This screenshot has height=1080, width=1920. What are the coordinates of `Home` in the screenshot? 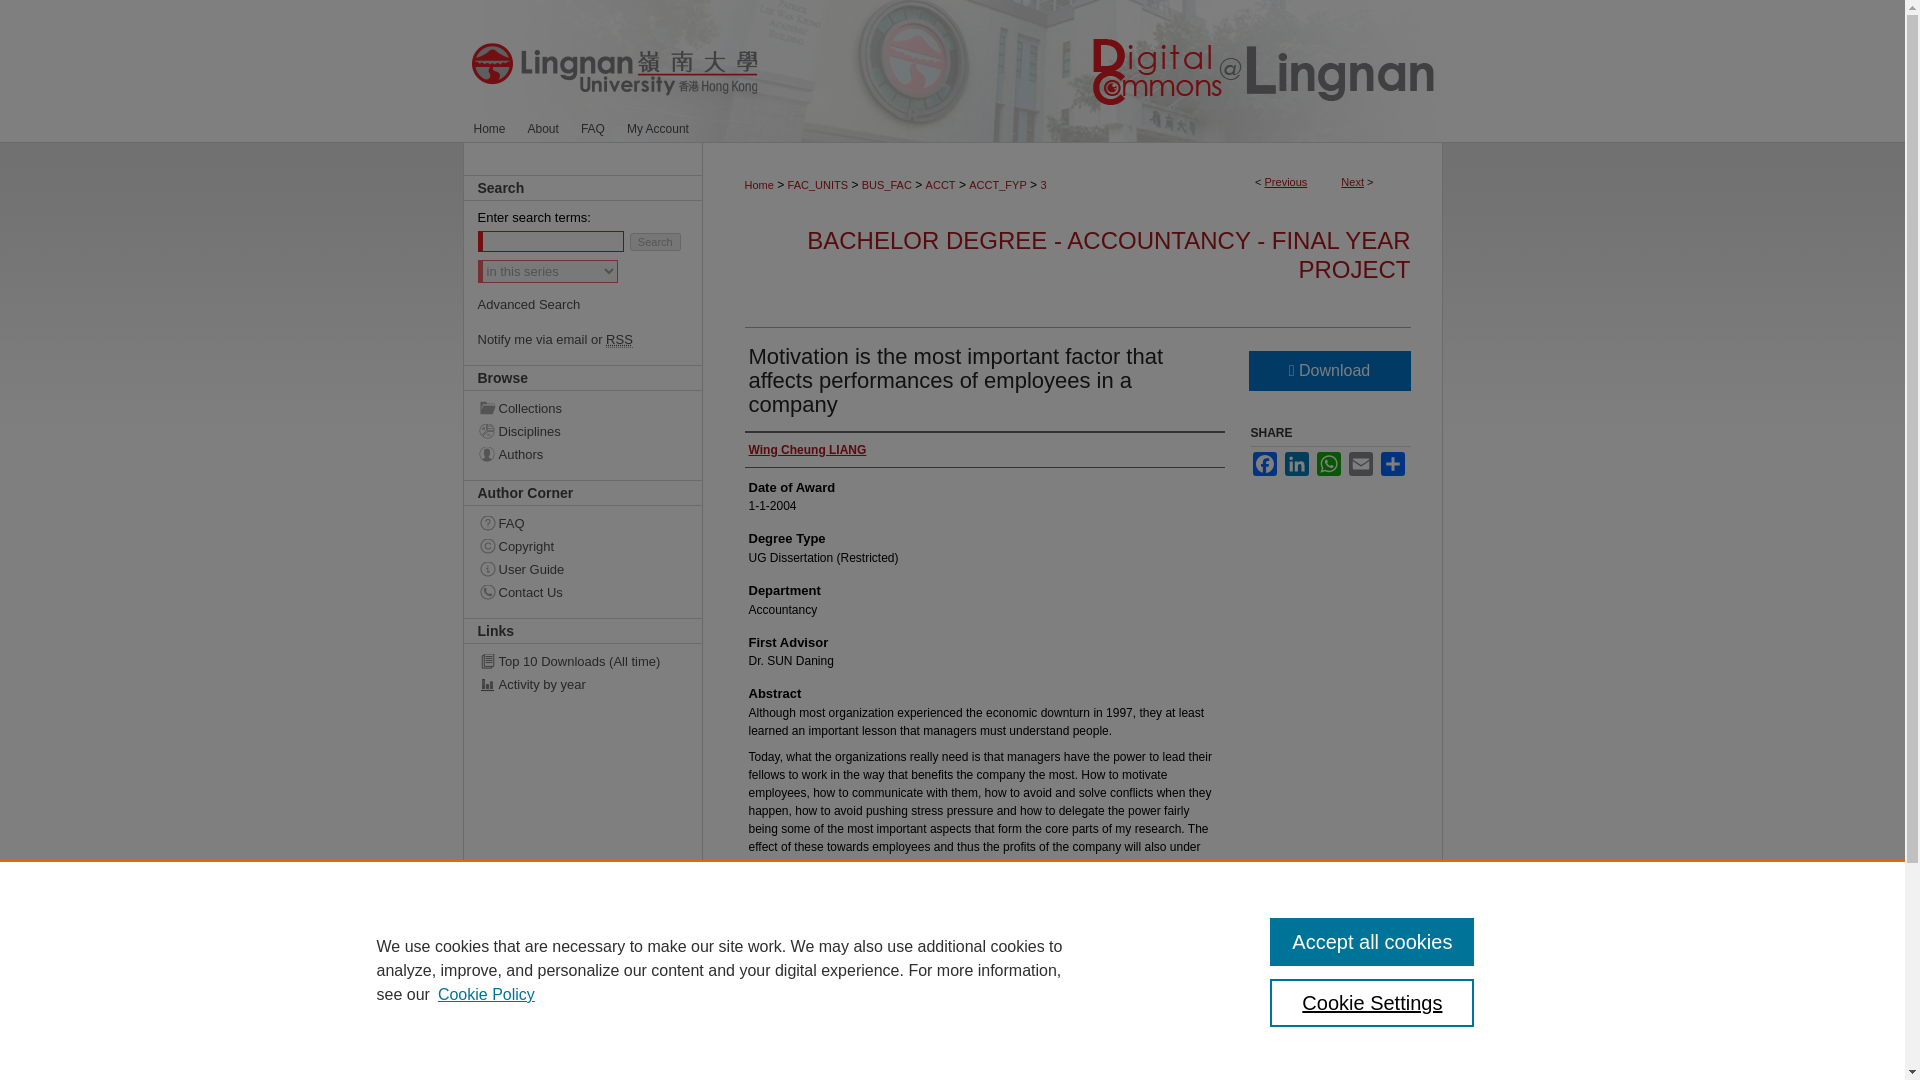 It's located at (489, 128).